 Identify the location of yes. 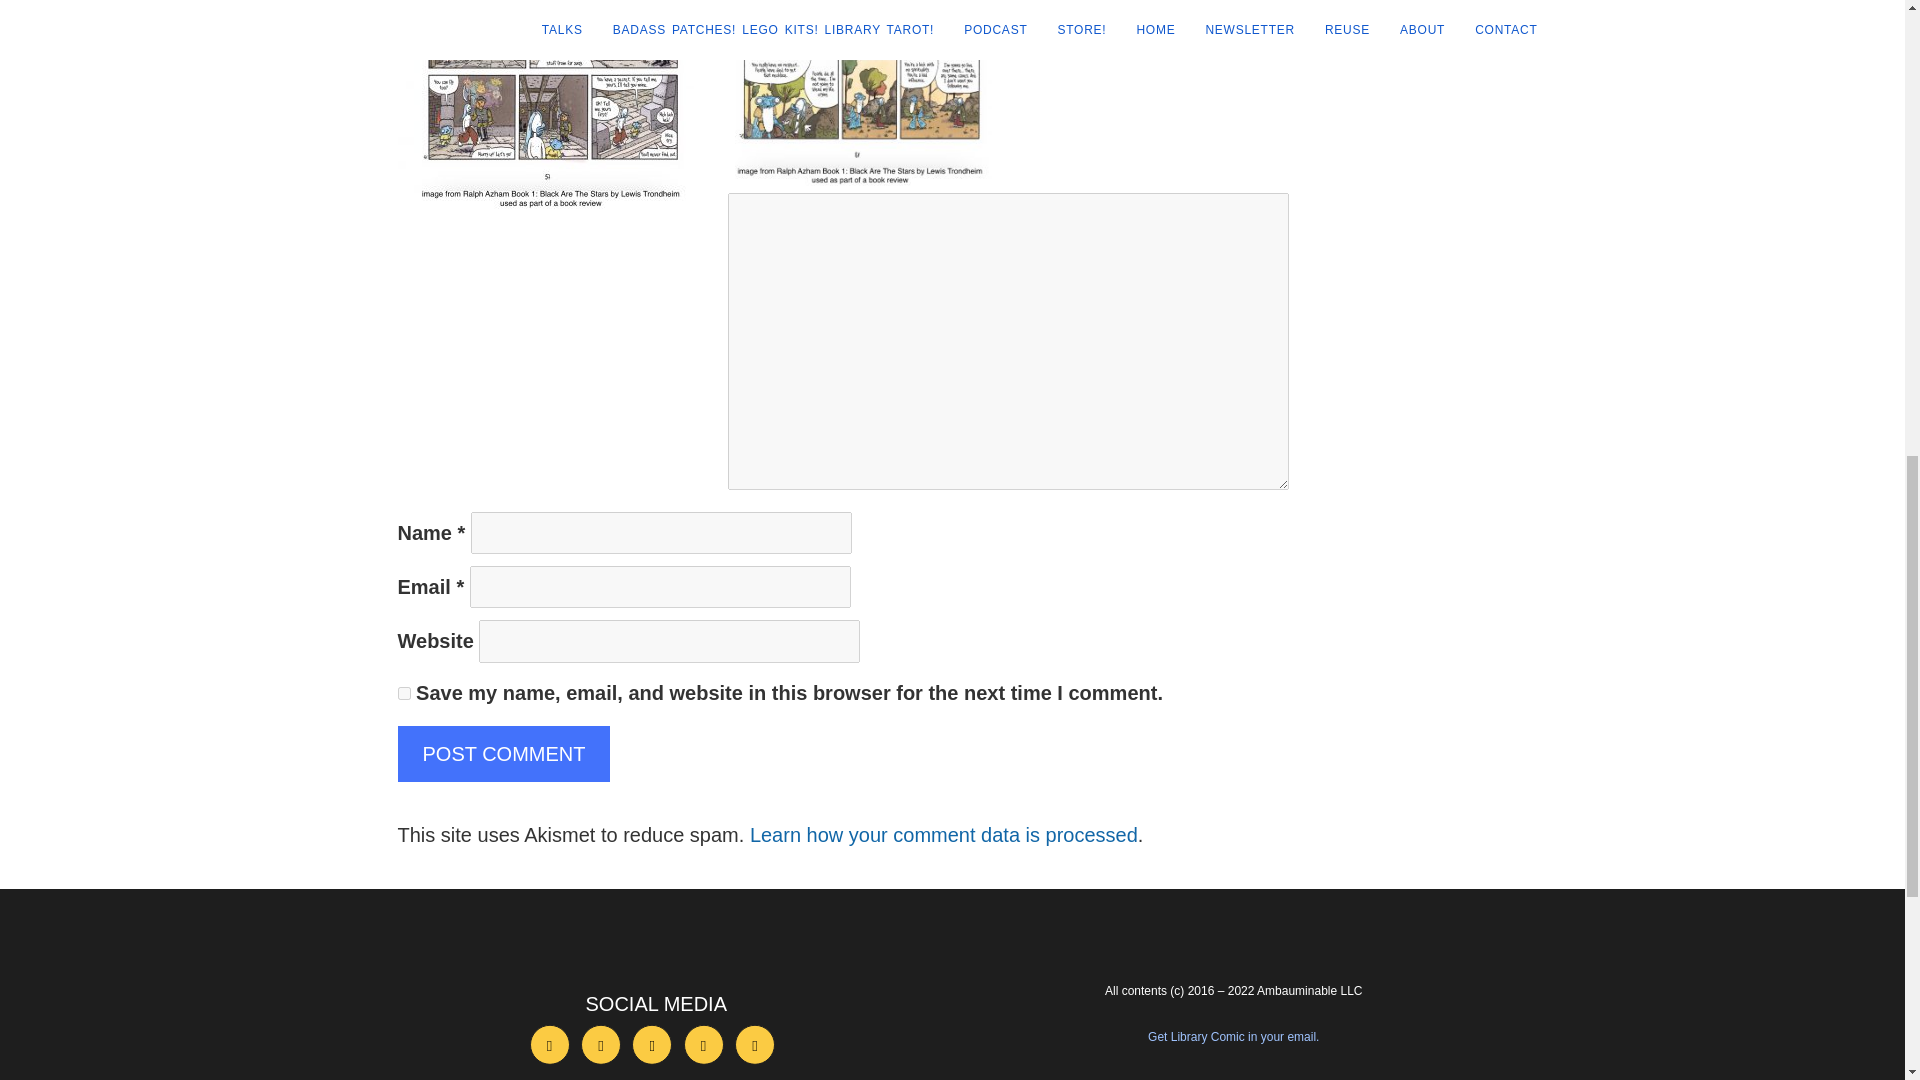
(404, 692).